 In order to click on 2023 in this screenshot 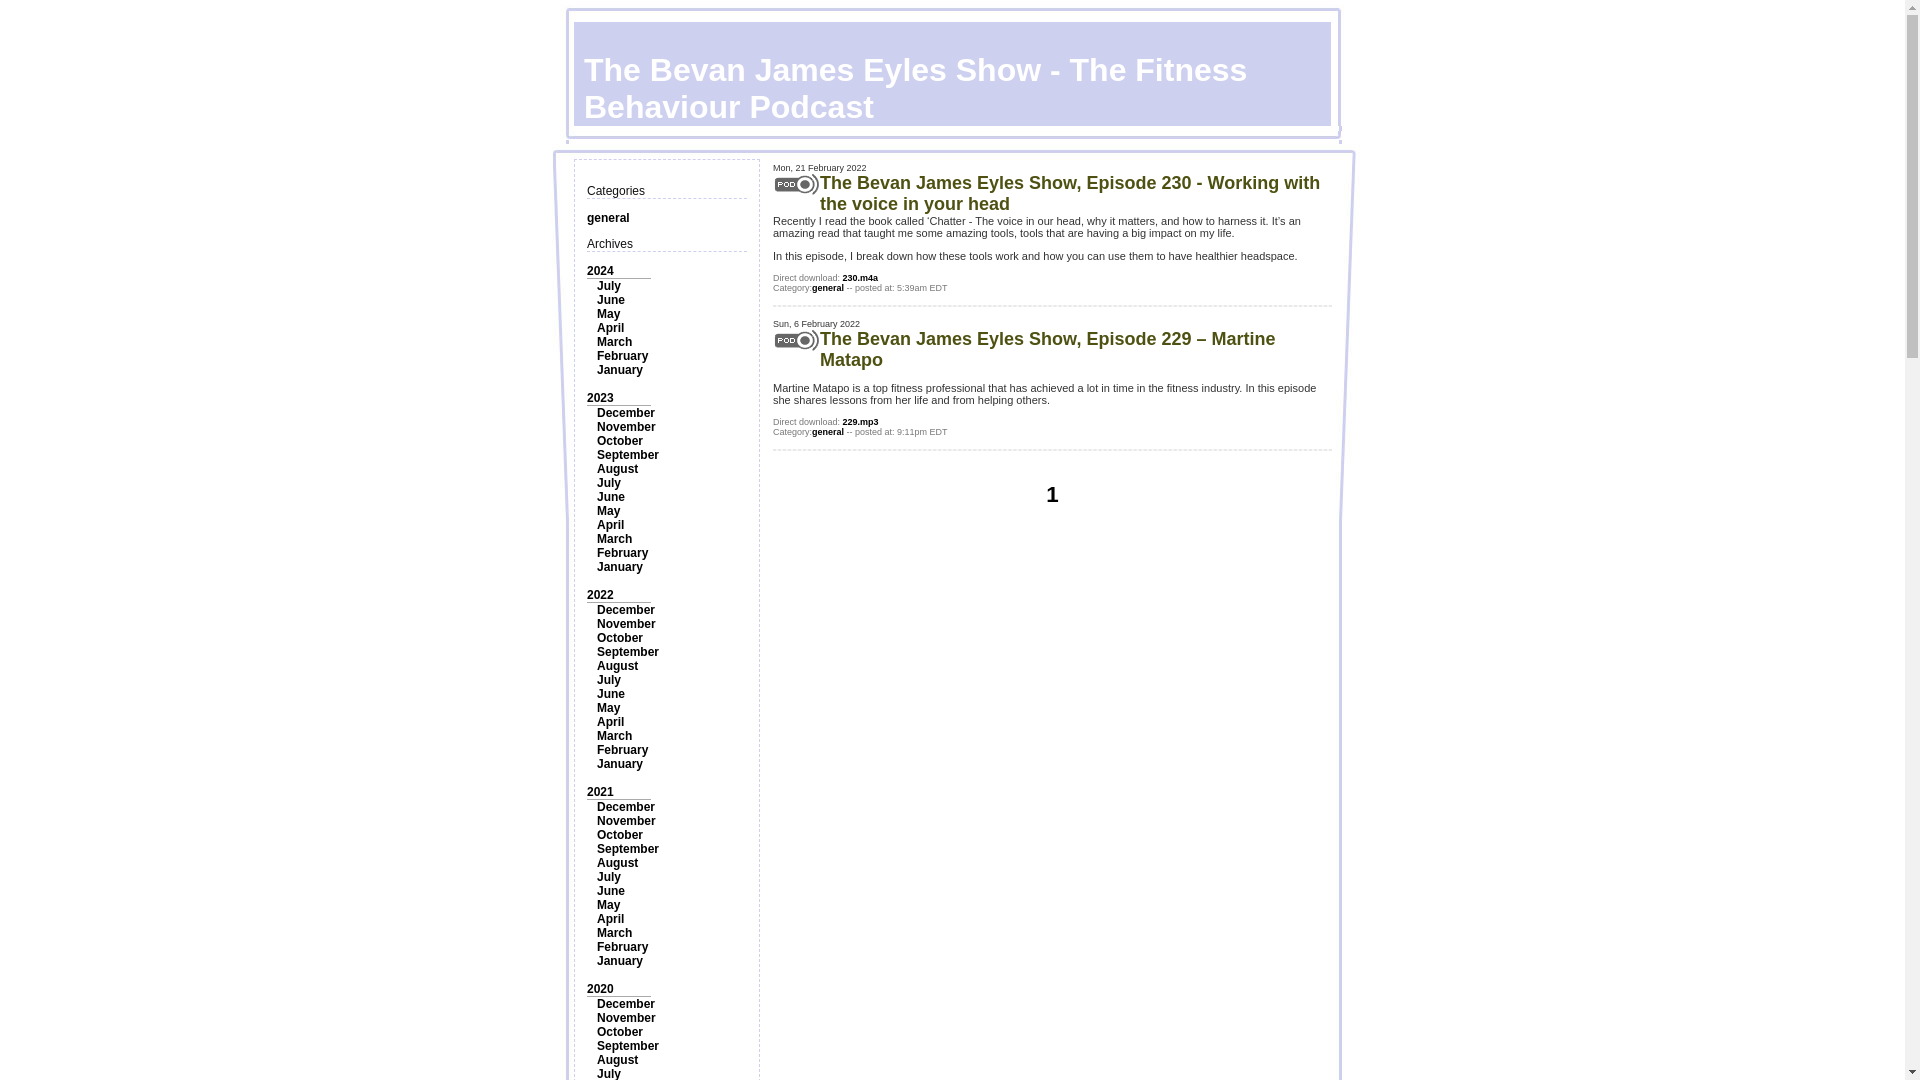, I will do `click(600, 398)`.